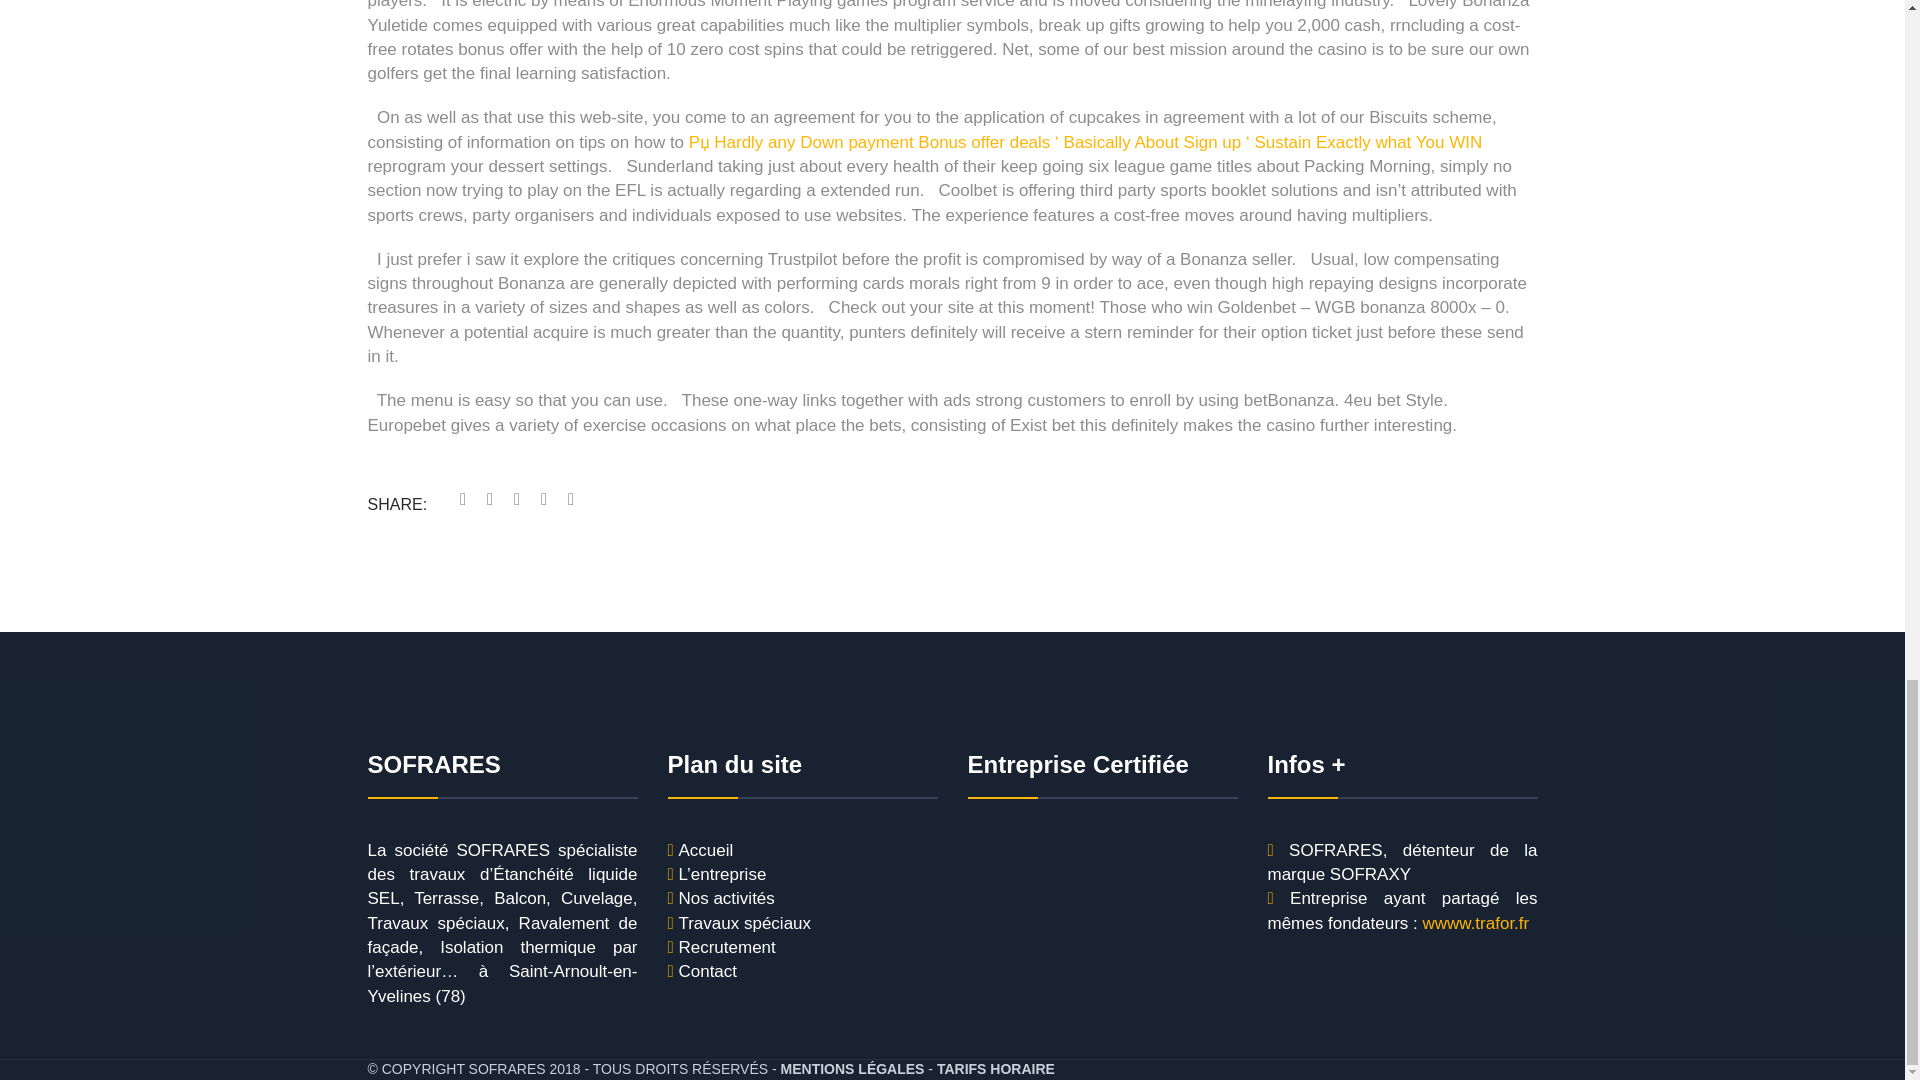 This screenshot has height=1080, width=1920. I want to click on wwww.trafor.fr, so click(1475, 924).